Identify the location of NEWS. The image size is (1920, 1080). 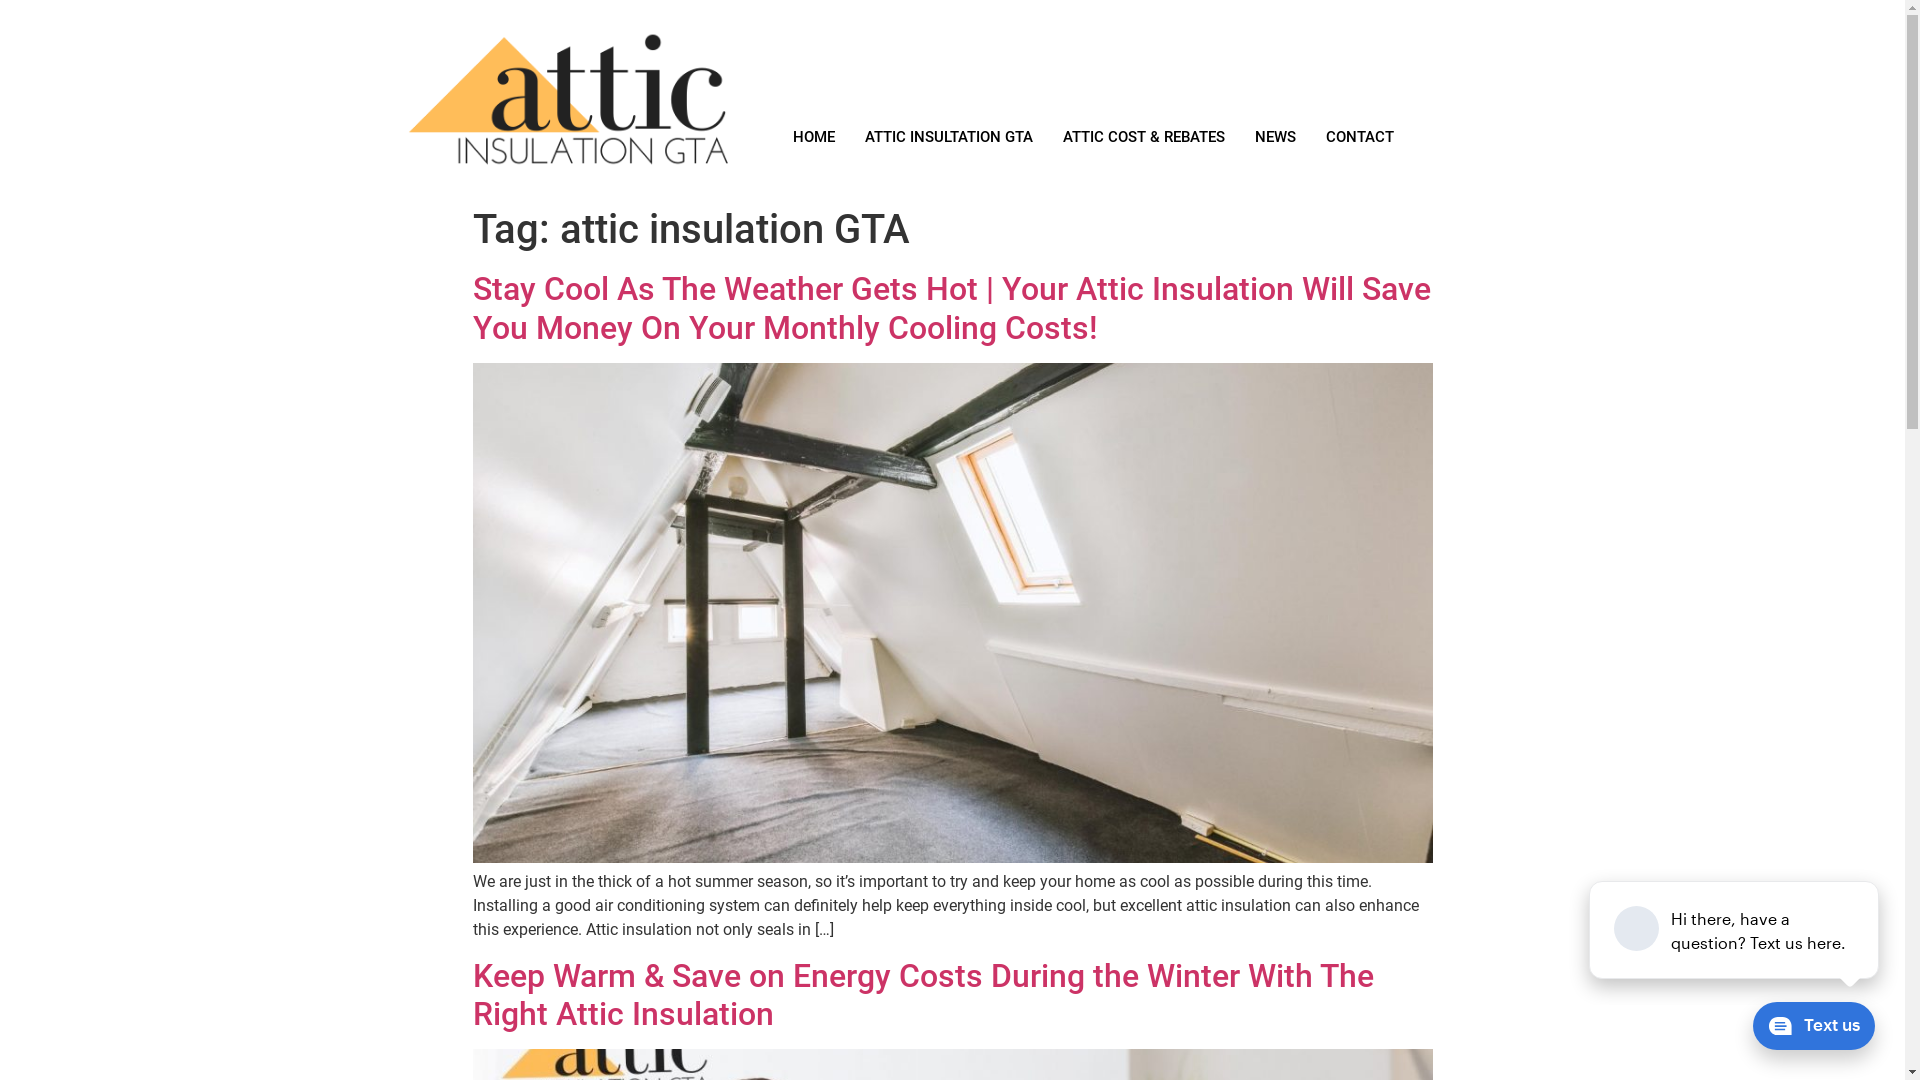
(1276, 137).